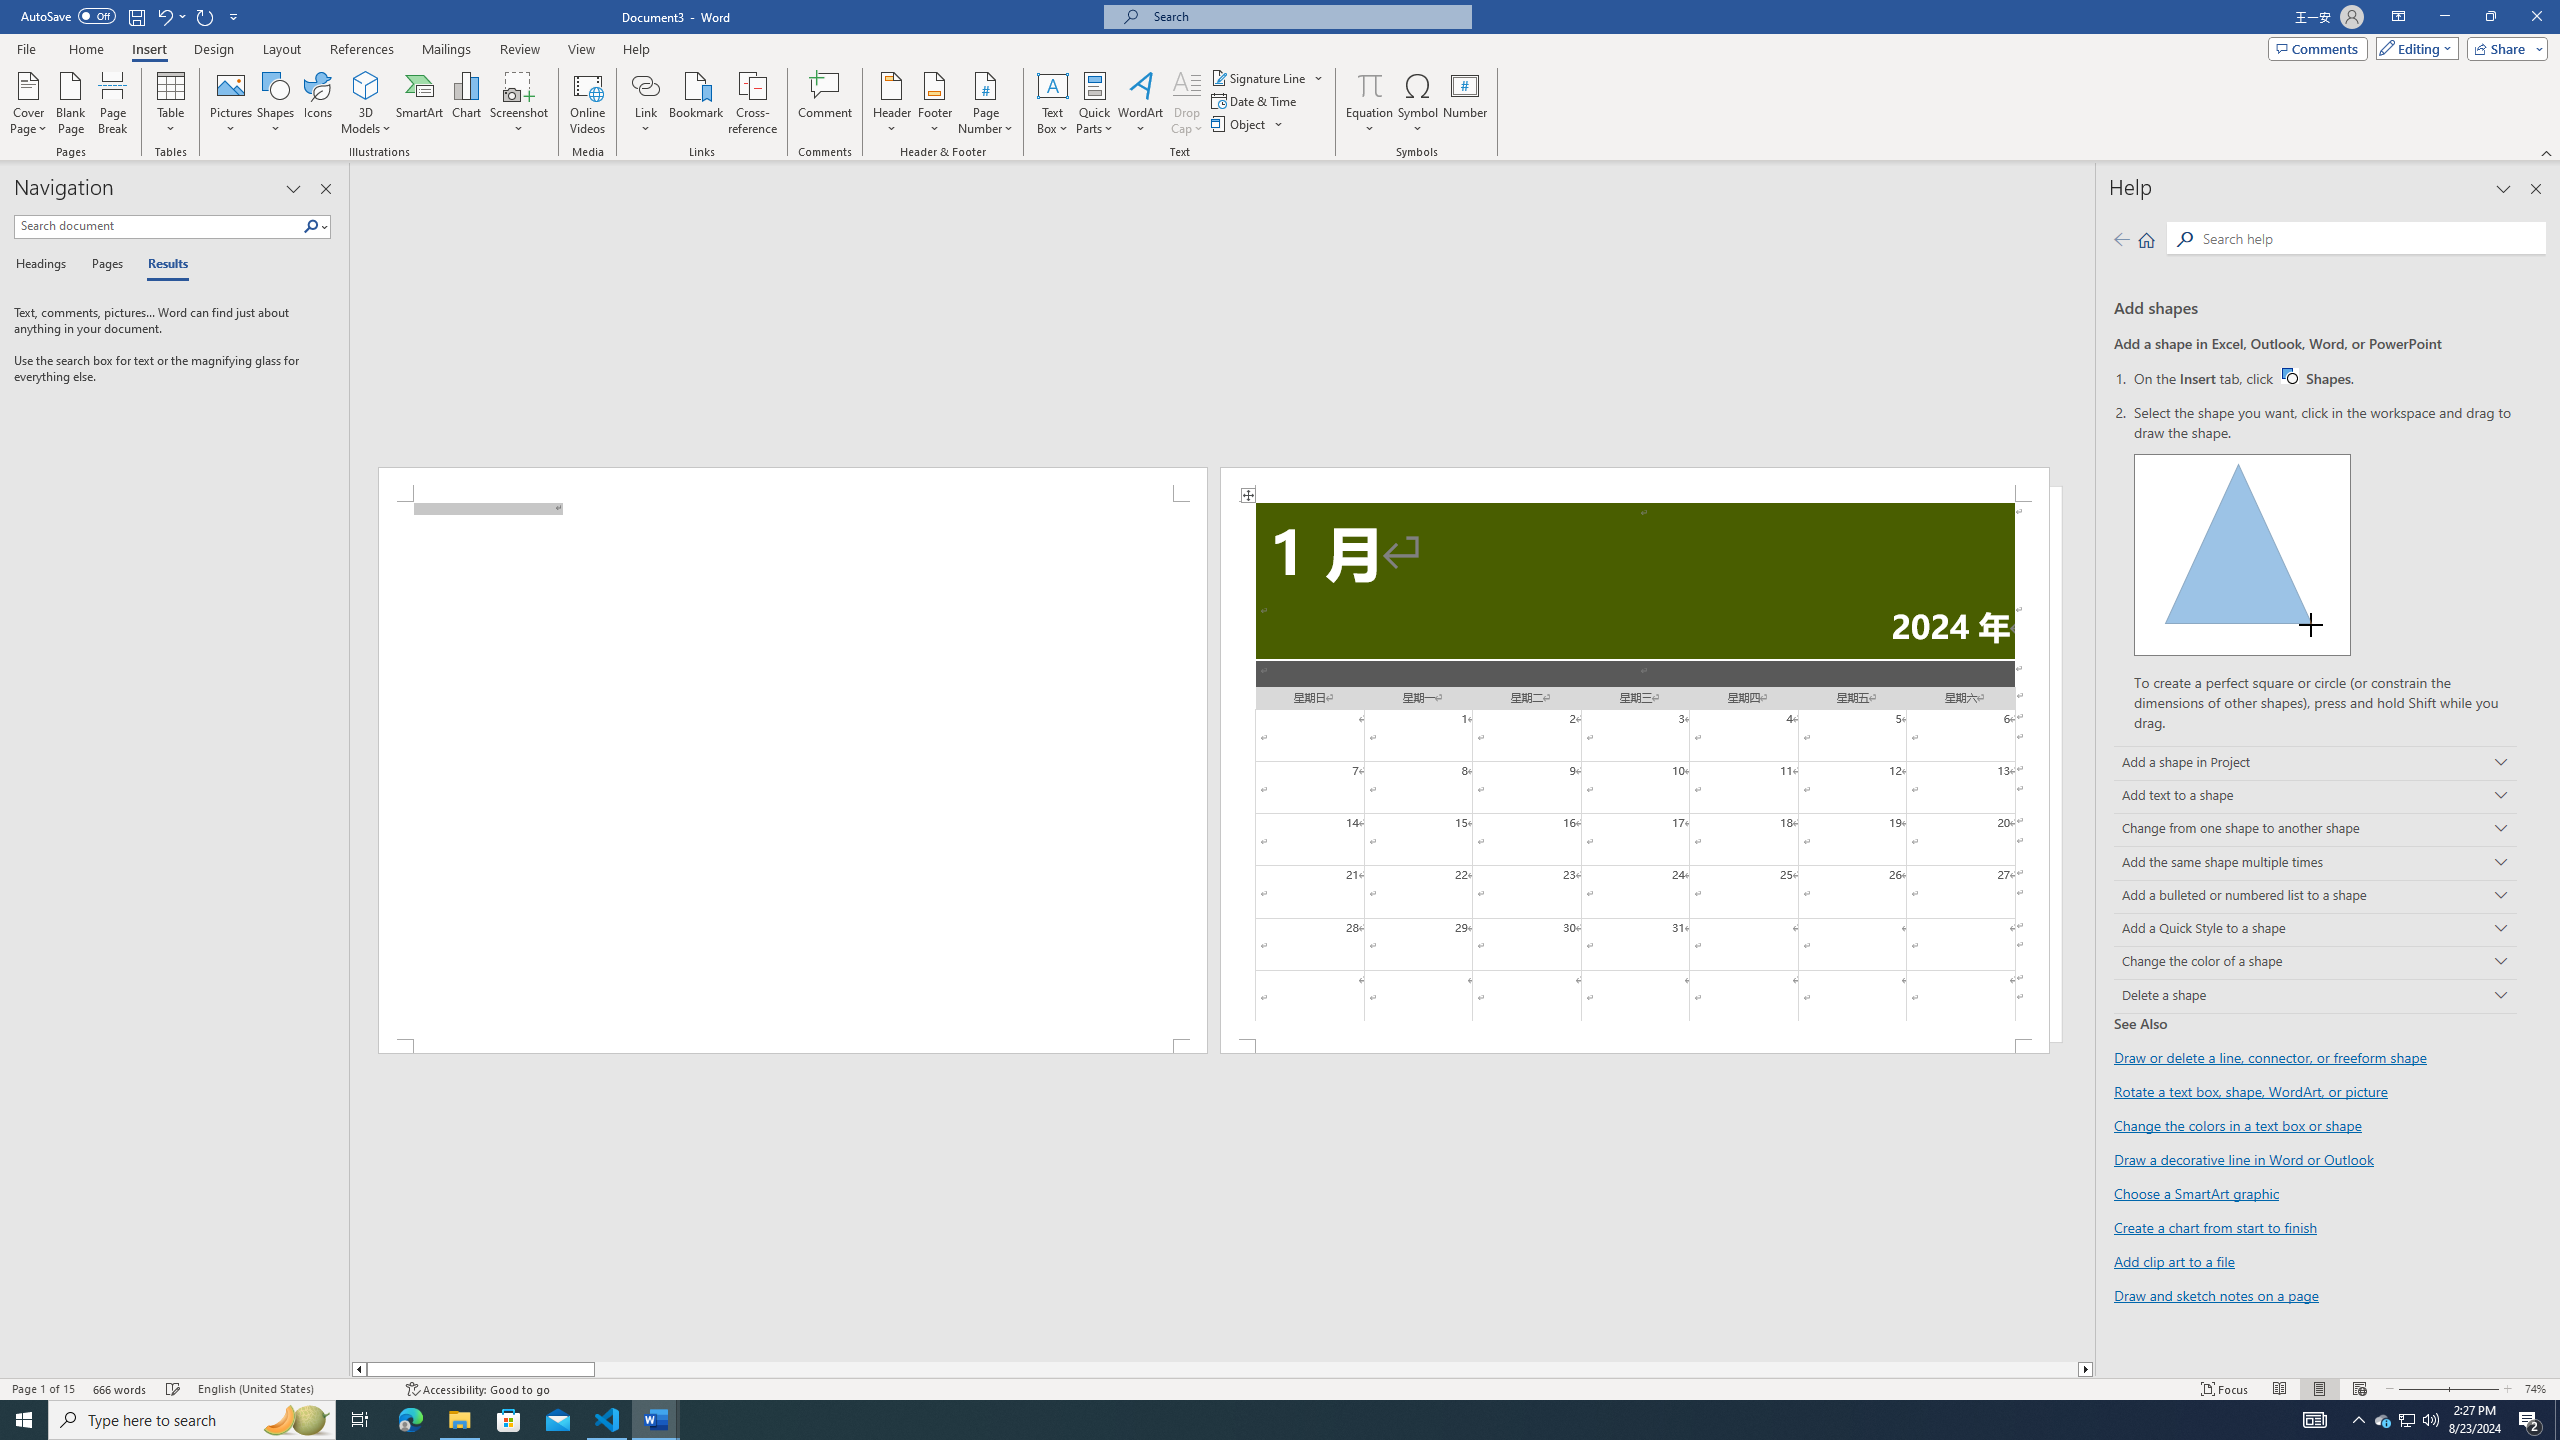 This screenshot has width=2560, height=1440. I want to click on Choose a SmartArt graphic, so click(2196, 1192).